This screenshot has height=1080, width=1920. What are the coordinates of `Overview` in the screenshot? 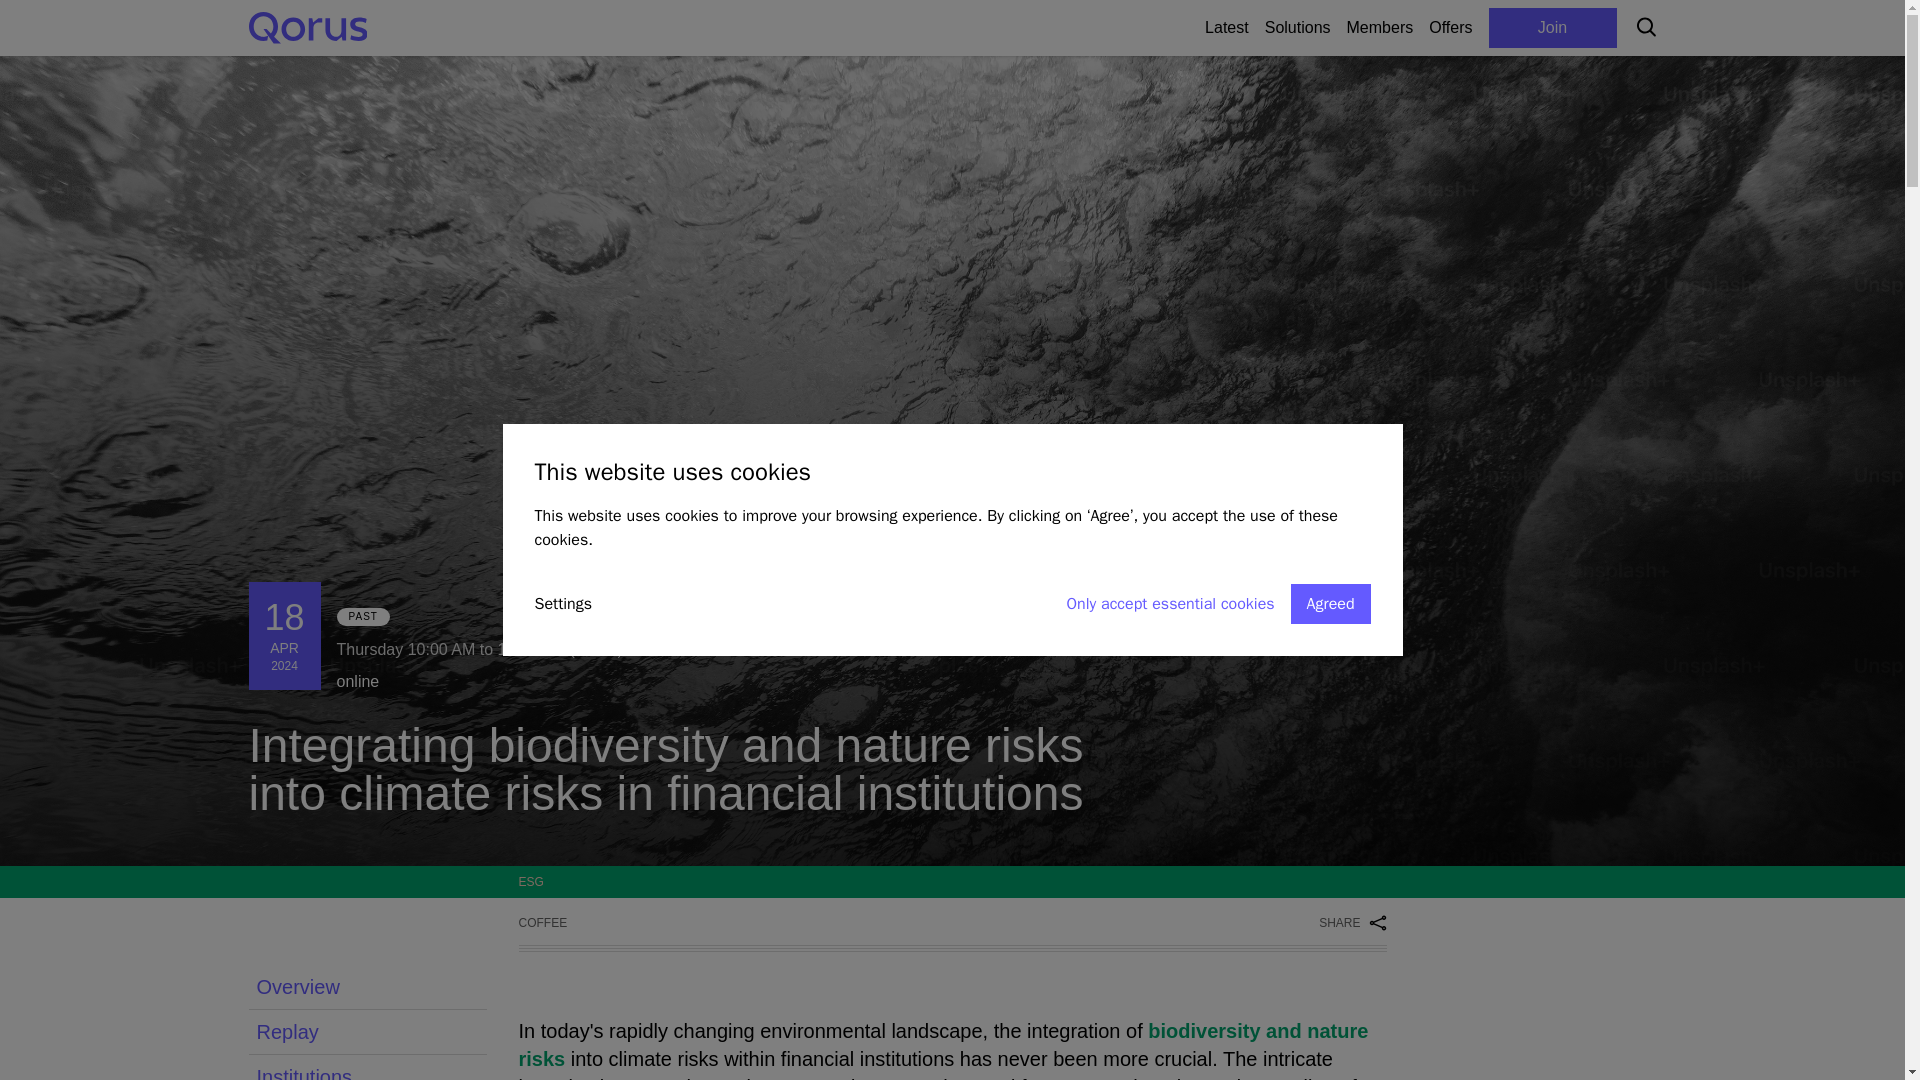 It's located at (1410, 28).